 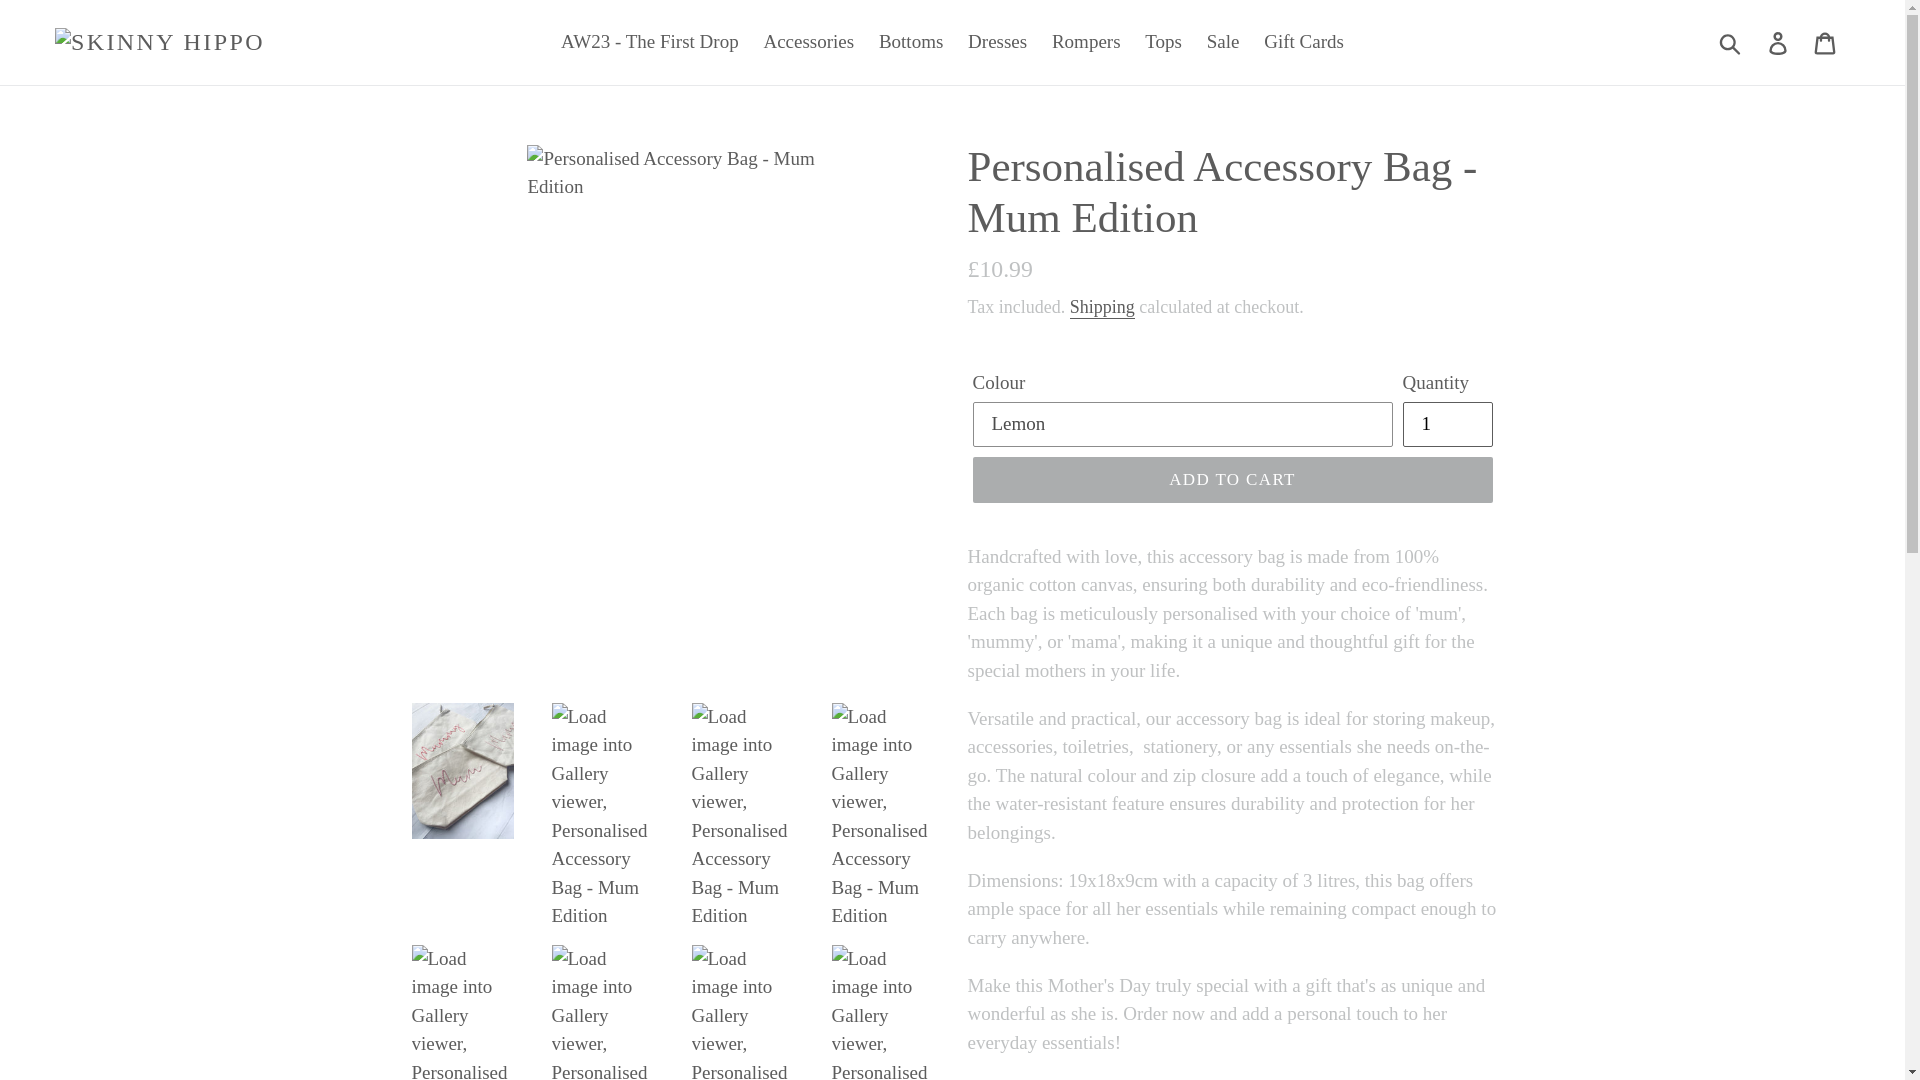 I want to click on Dresses, so click(x=997, y=42).